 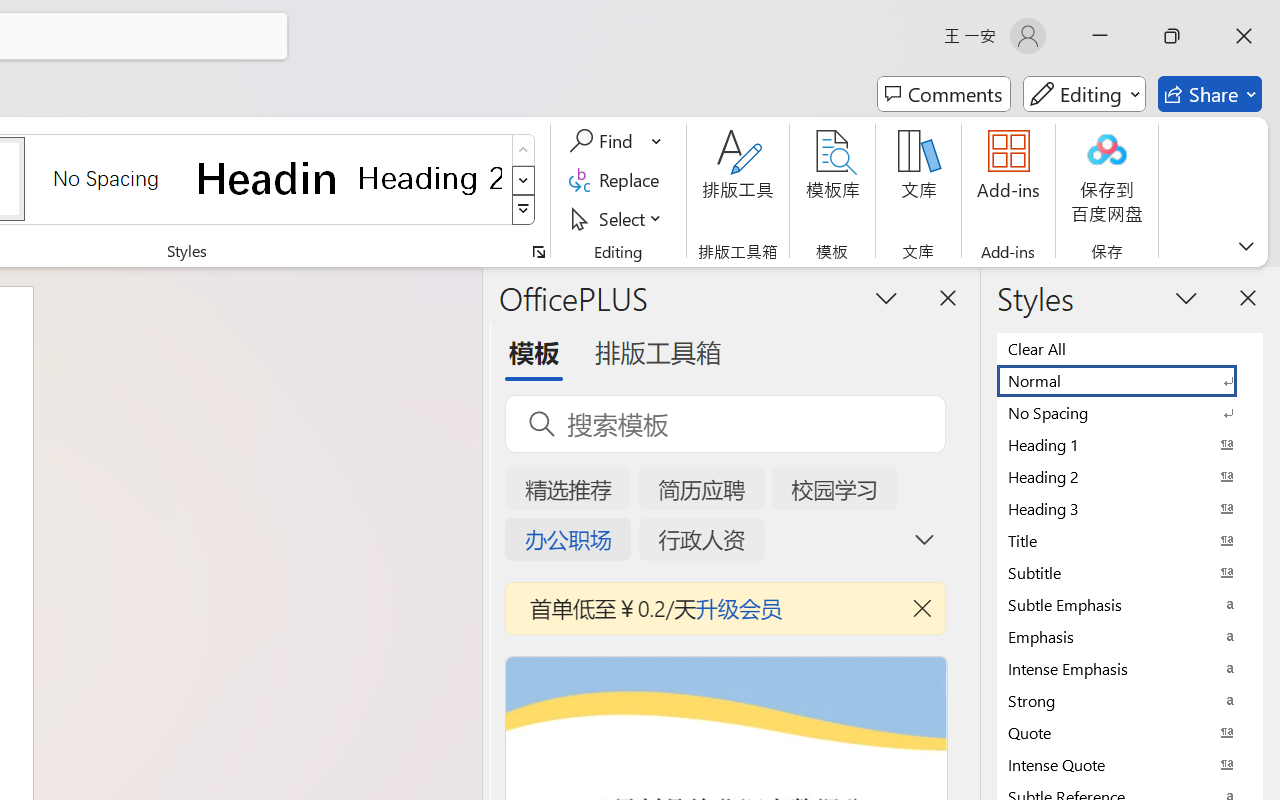 What do you see at coordinates (1130, 636) in the screenshot?
I see `Emphasis` at bounding box center [1130, 636].